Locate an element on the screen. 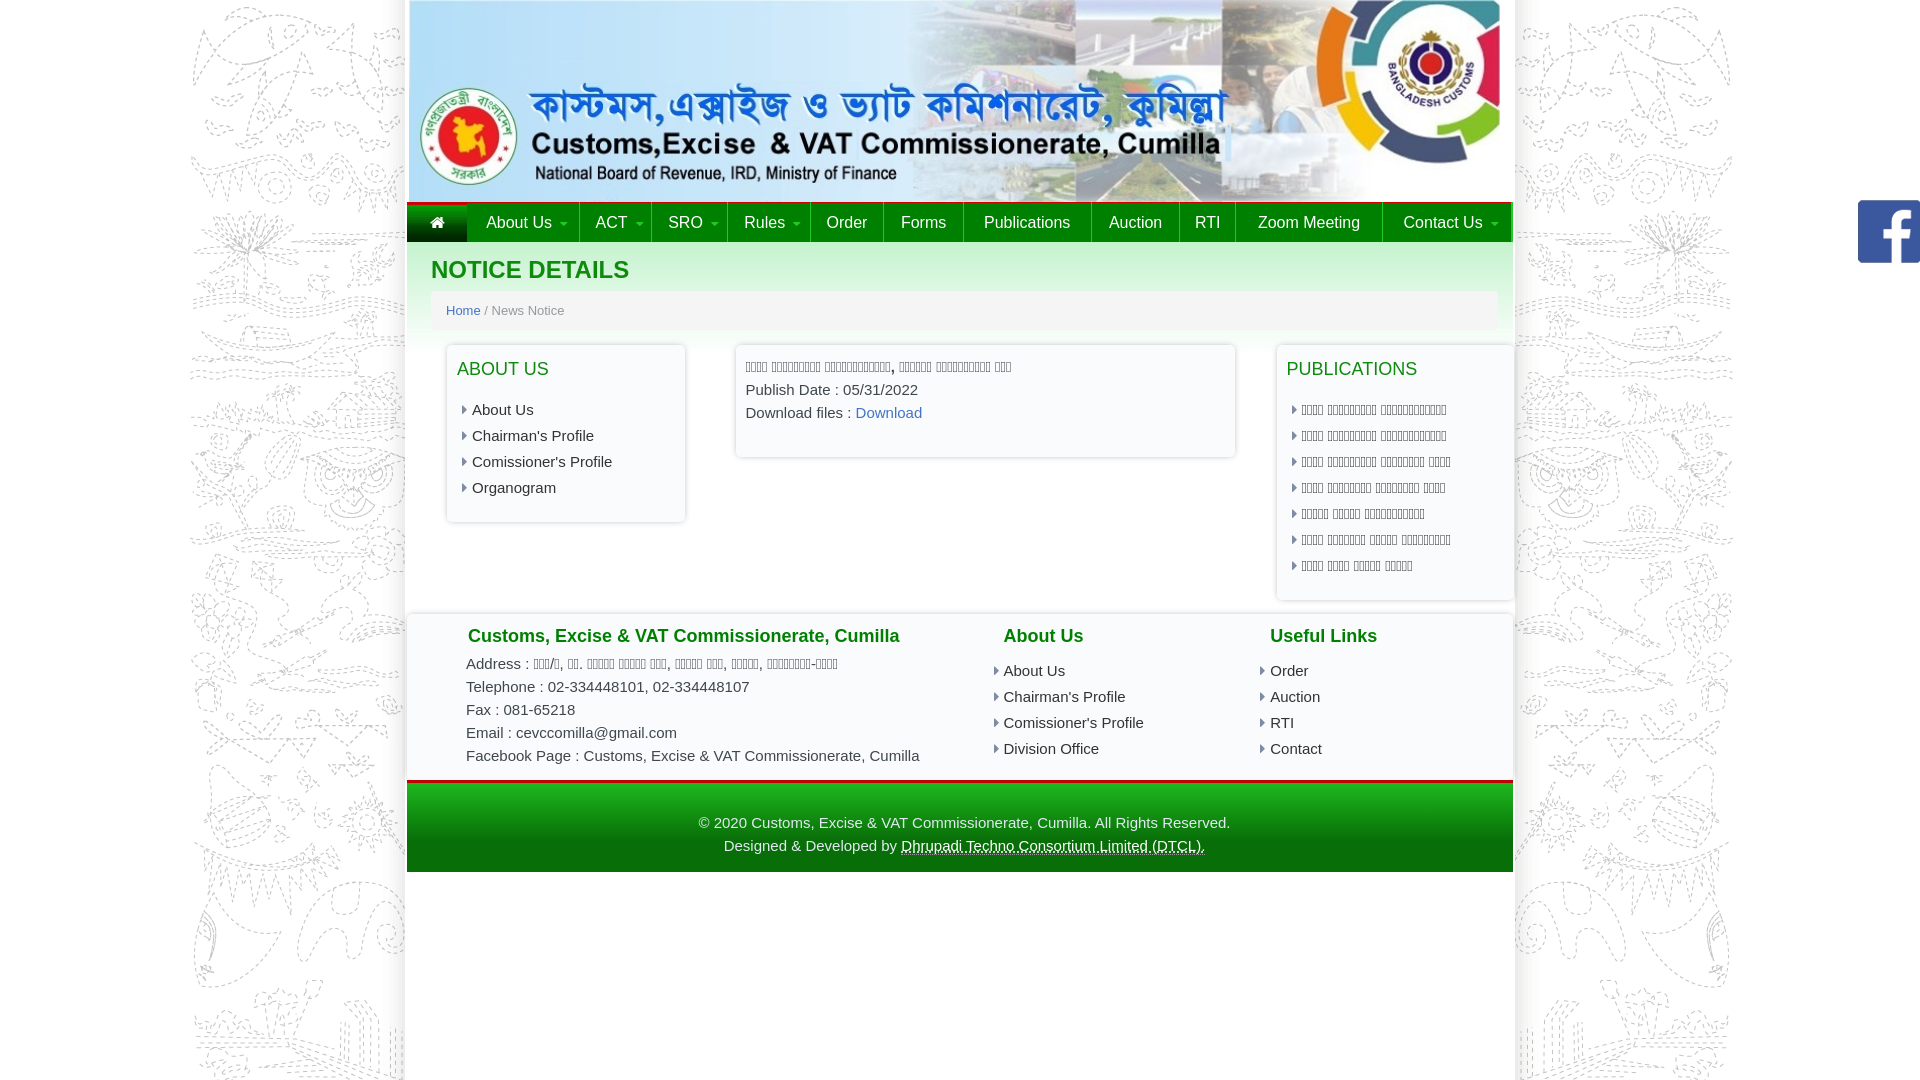 This screenshot has height=1080, width=1920. Chairman's Profile is located at coordinates (1102, 695).